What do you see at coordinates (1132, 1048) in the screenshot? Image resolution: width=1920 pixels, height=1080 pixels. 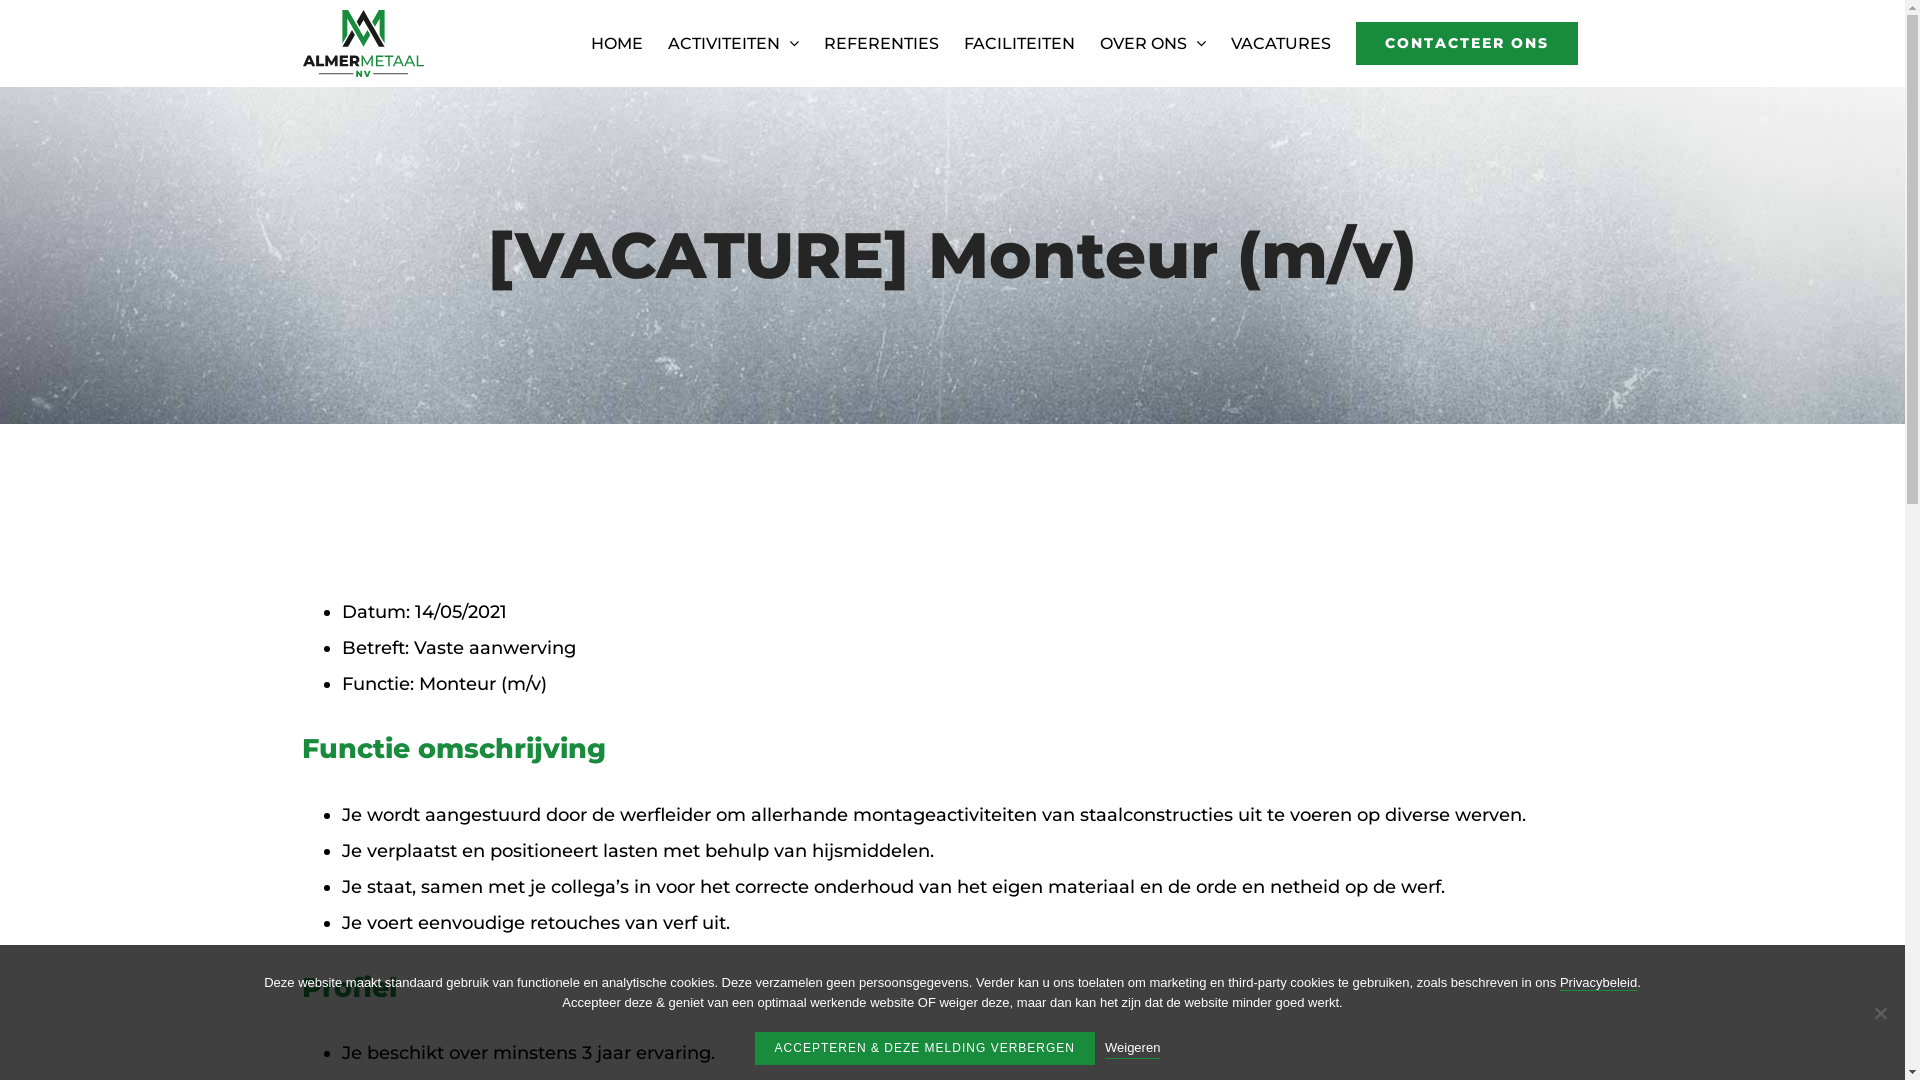 I see `Weigeren` at bounding box center [1132, 1048].